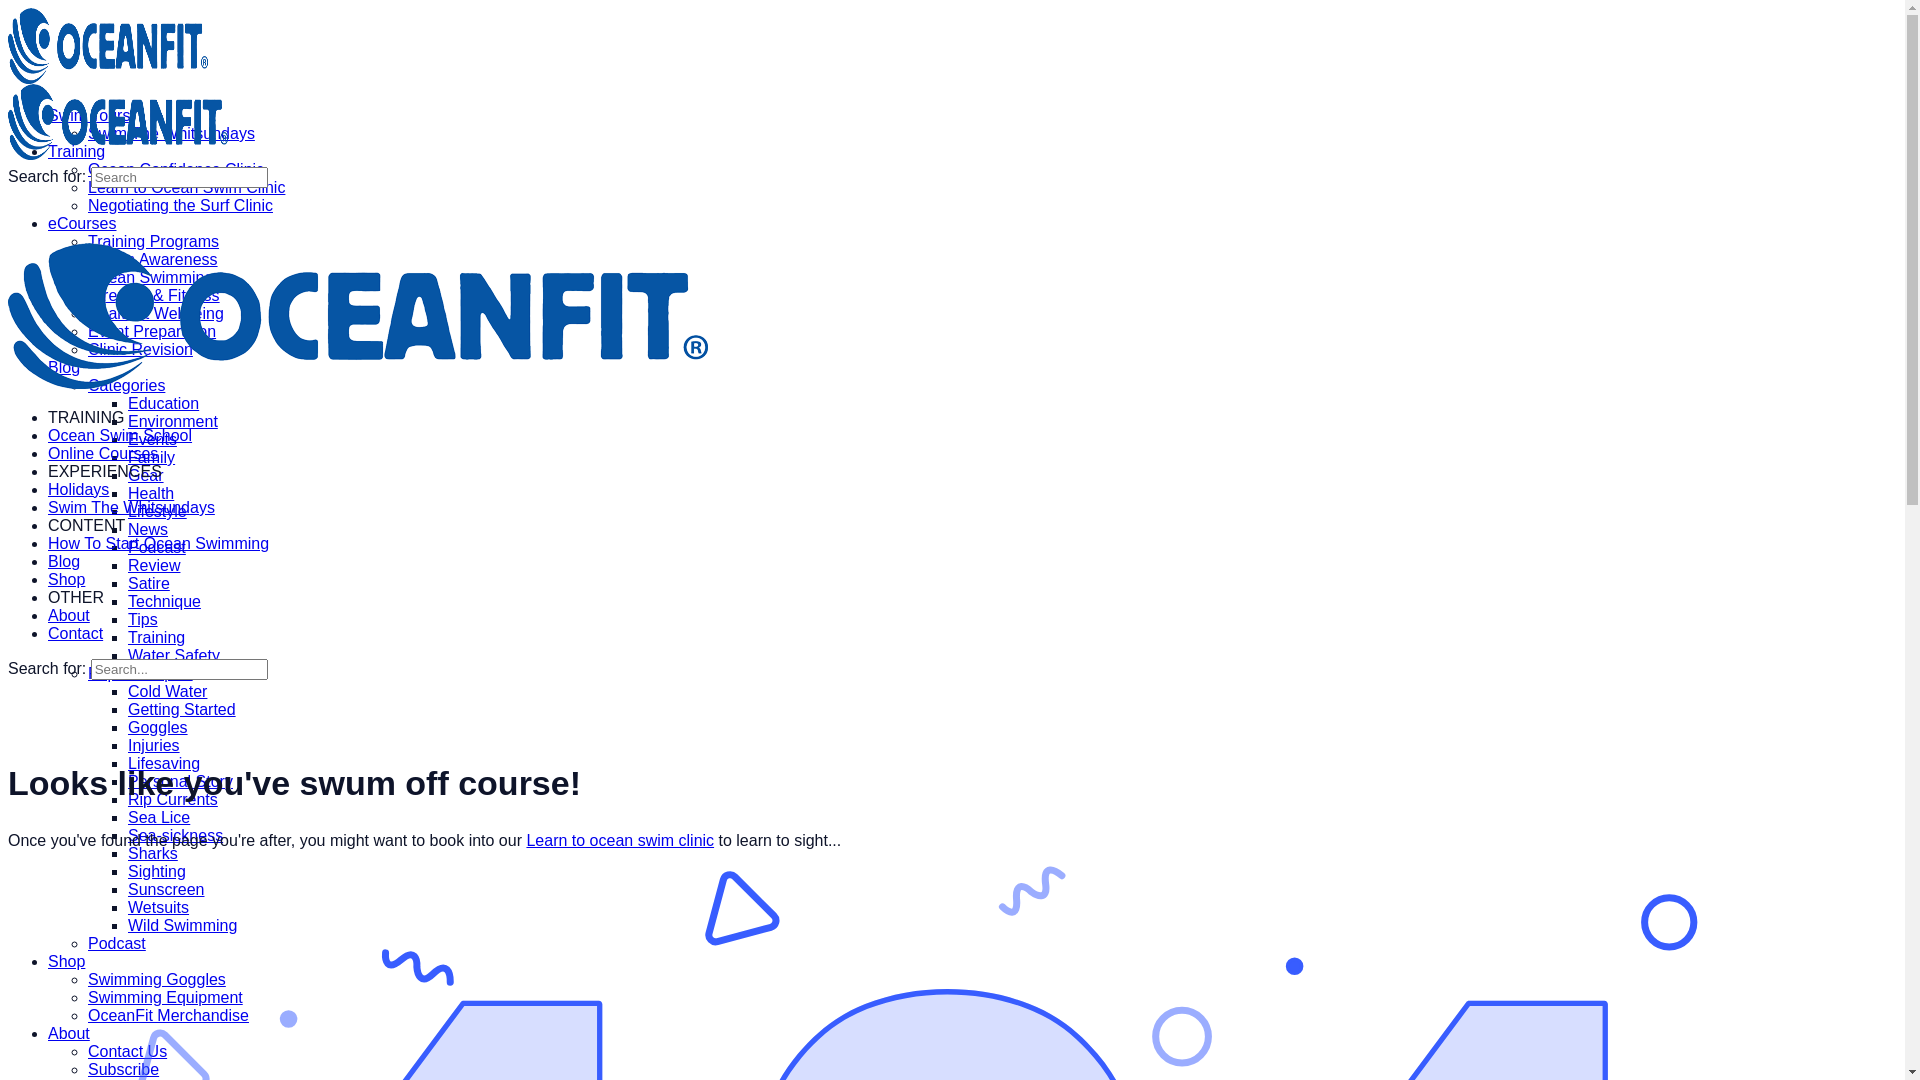  I want to click on Learn to ocean swim clinic, so click(620, 840).